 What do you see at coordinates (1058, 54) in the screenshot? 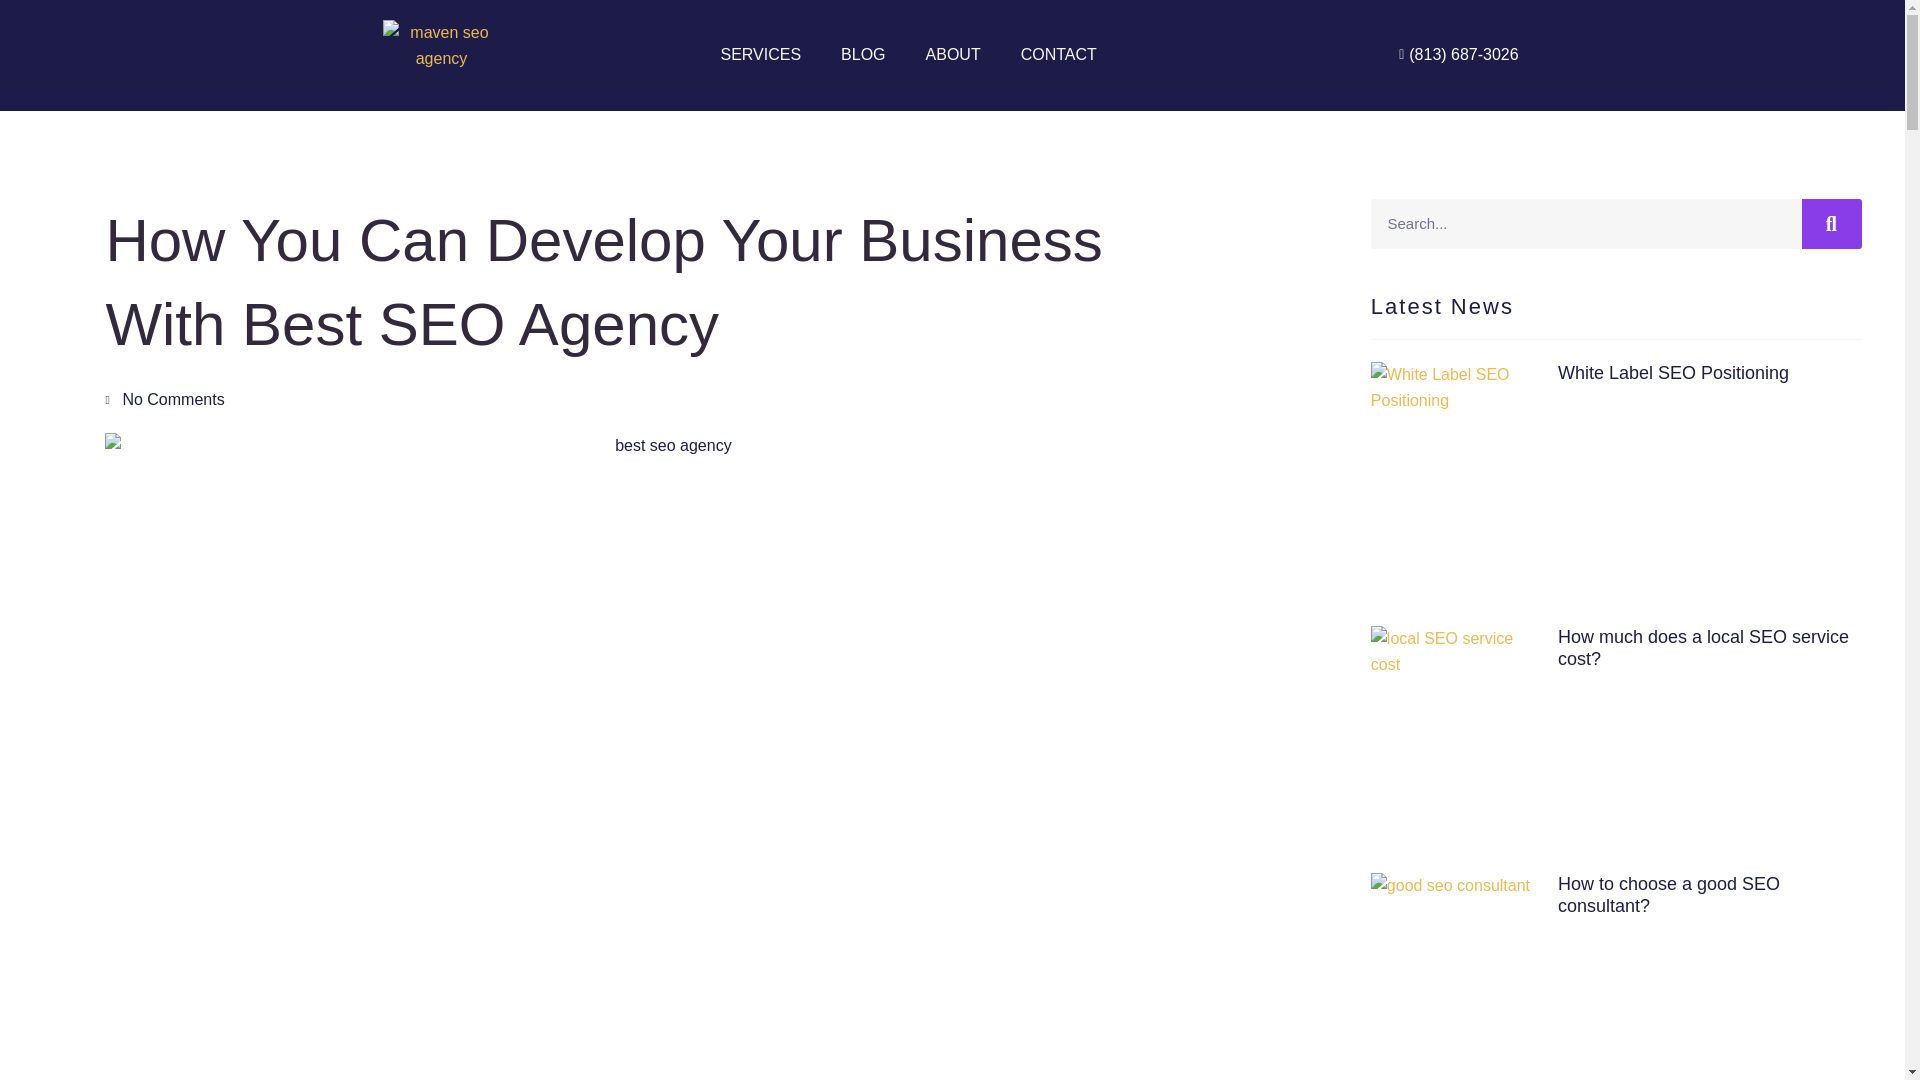
I see `CONTACT` at bounding box center [1058, 54].